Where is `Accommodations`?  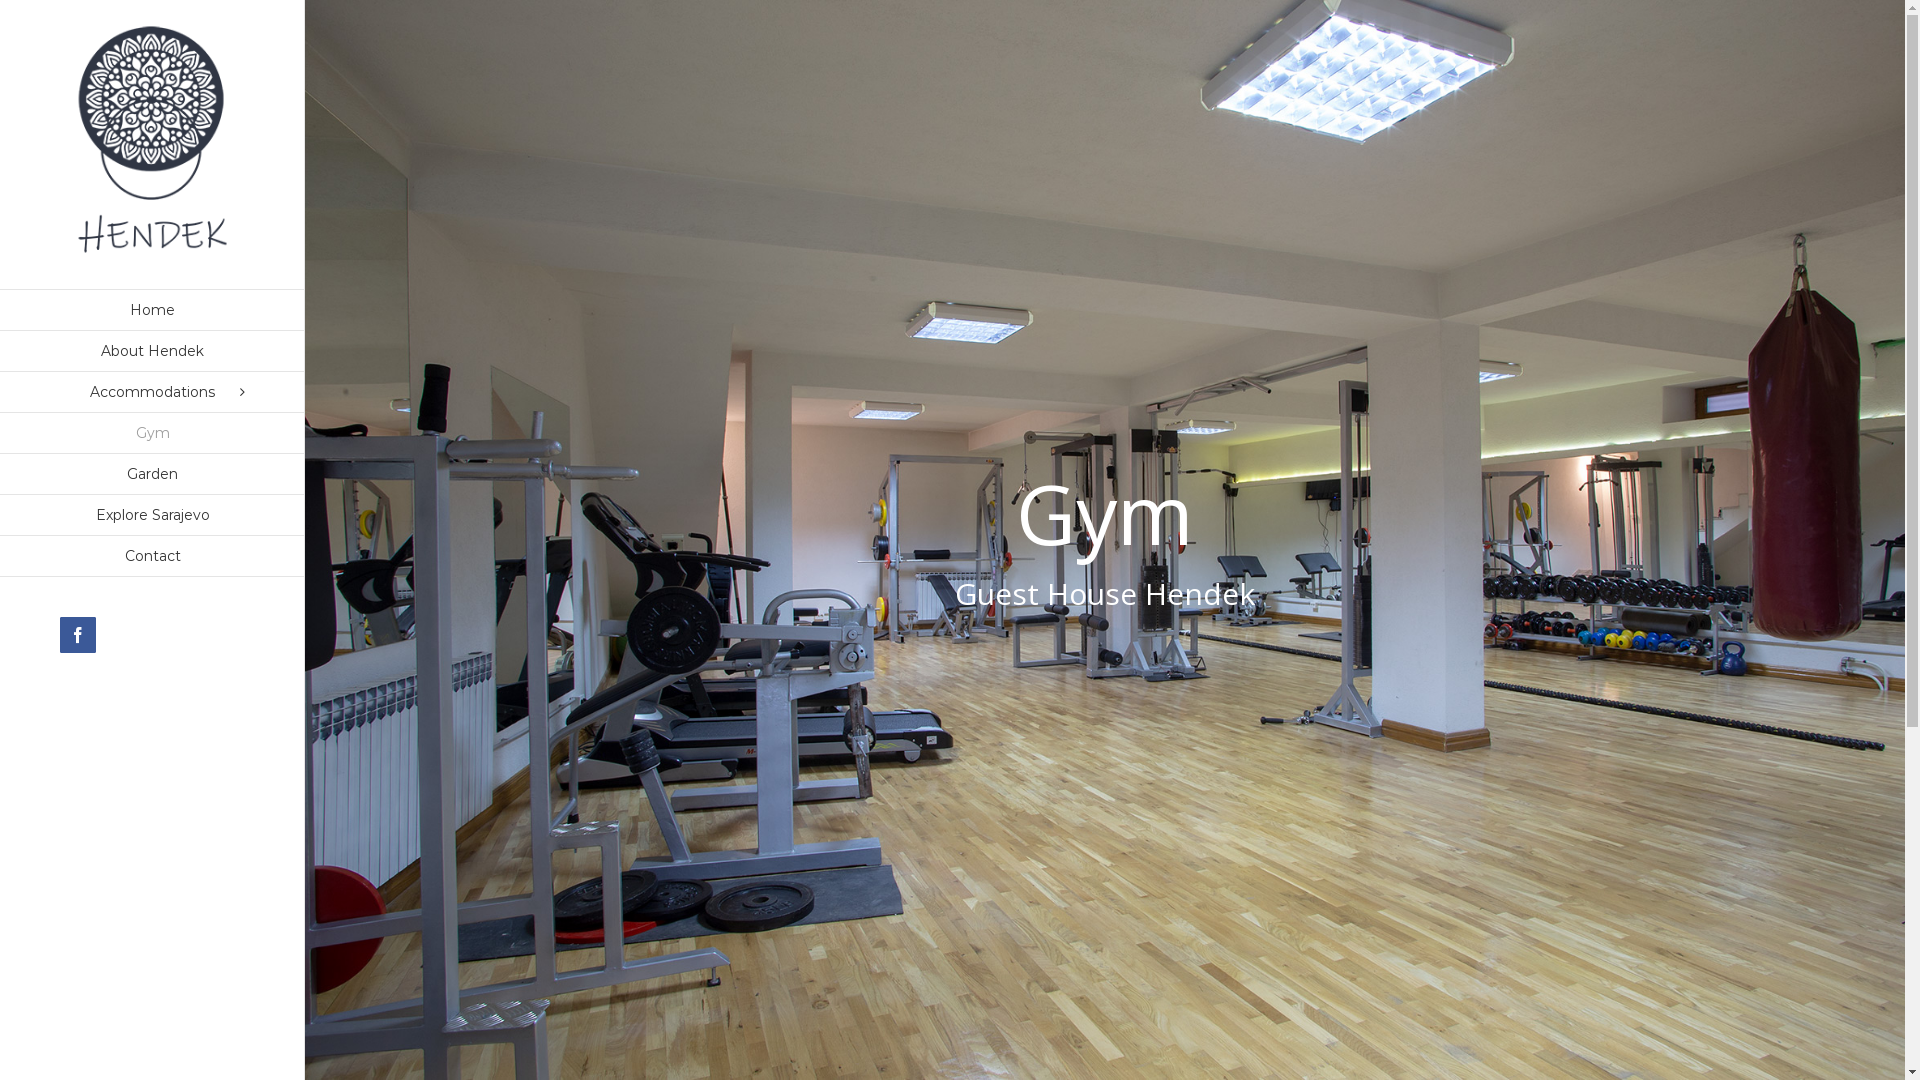 Accommodations is located at coordinates (152, 392).